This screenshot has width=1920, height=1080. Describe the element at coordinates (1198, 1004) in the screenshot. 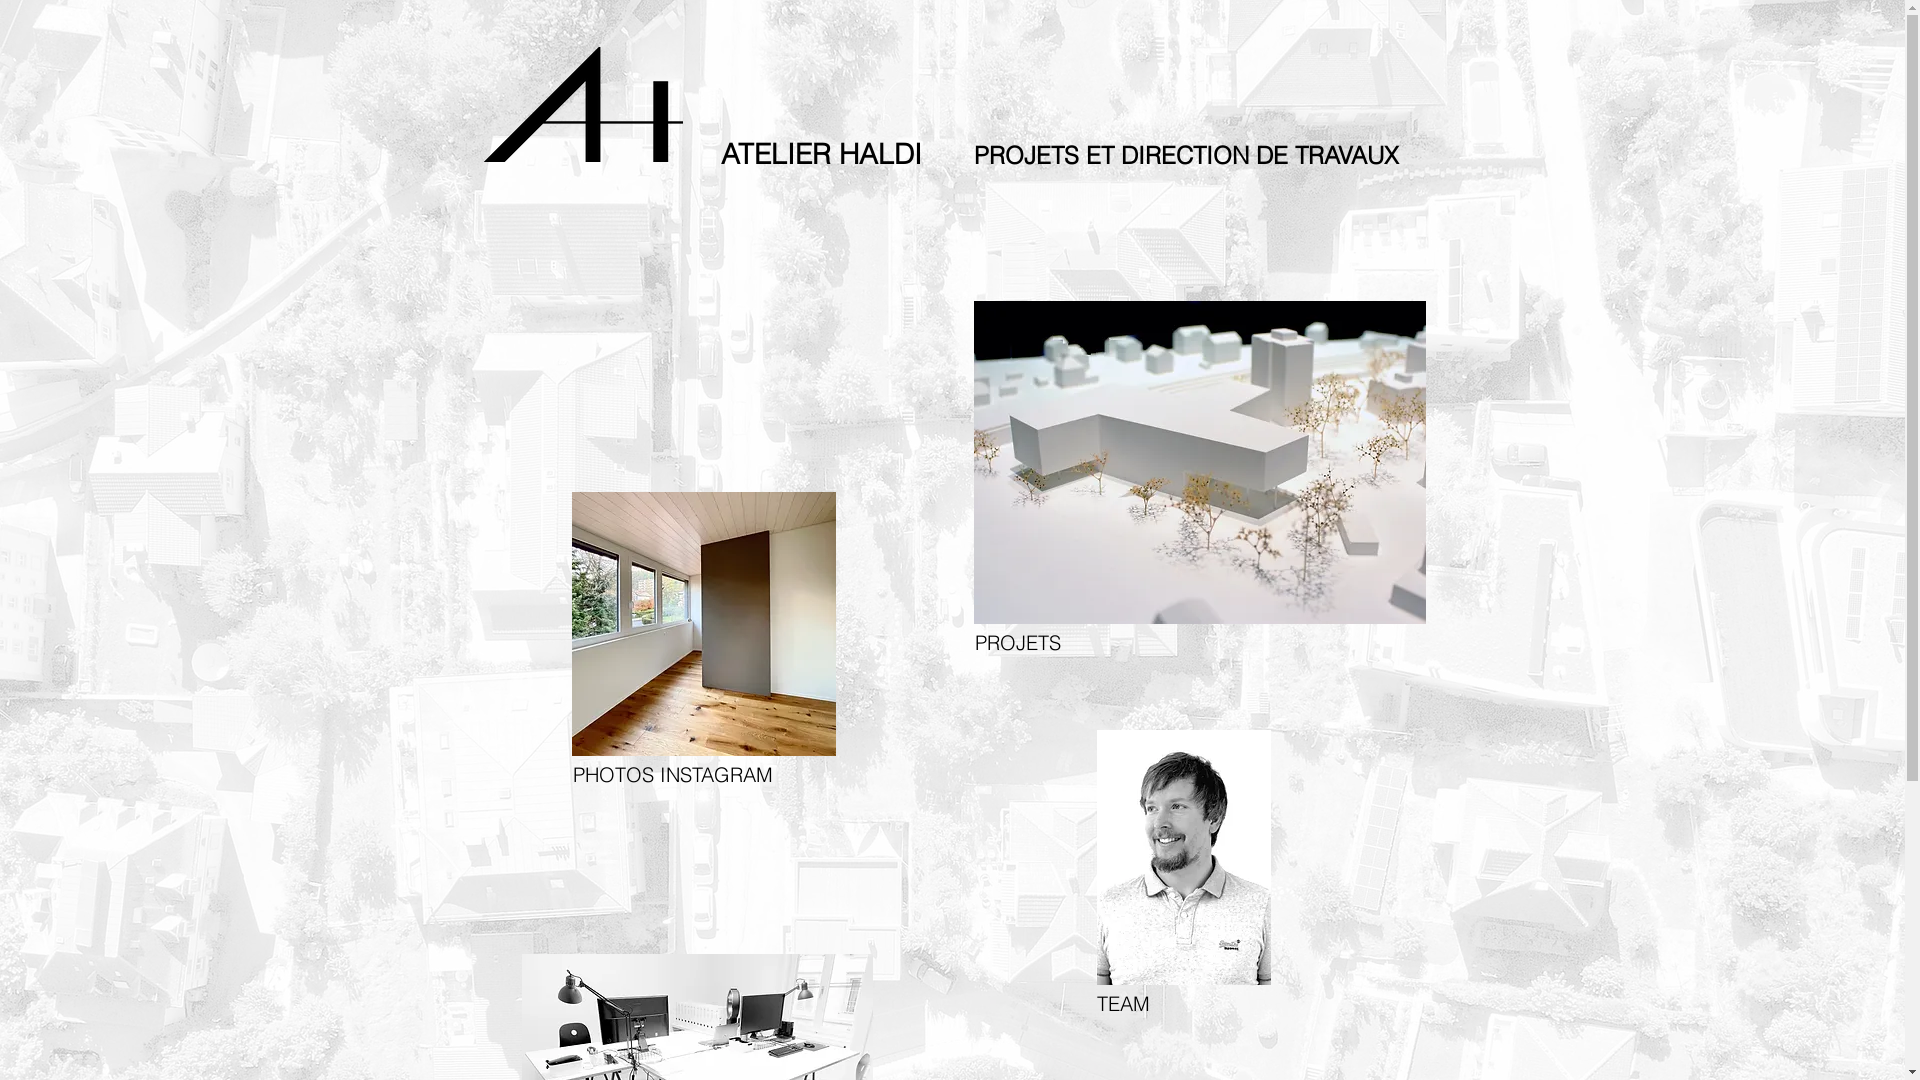

I see `TEAM` at that location.